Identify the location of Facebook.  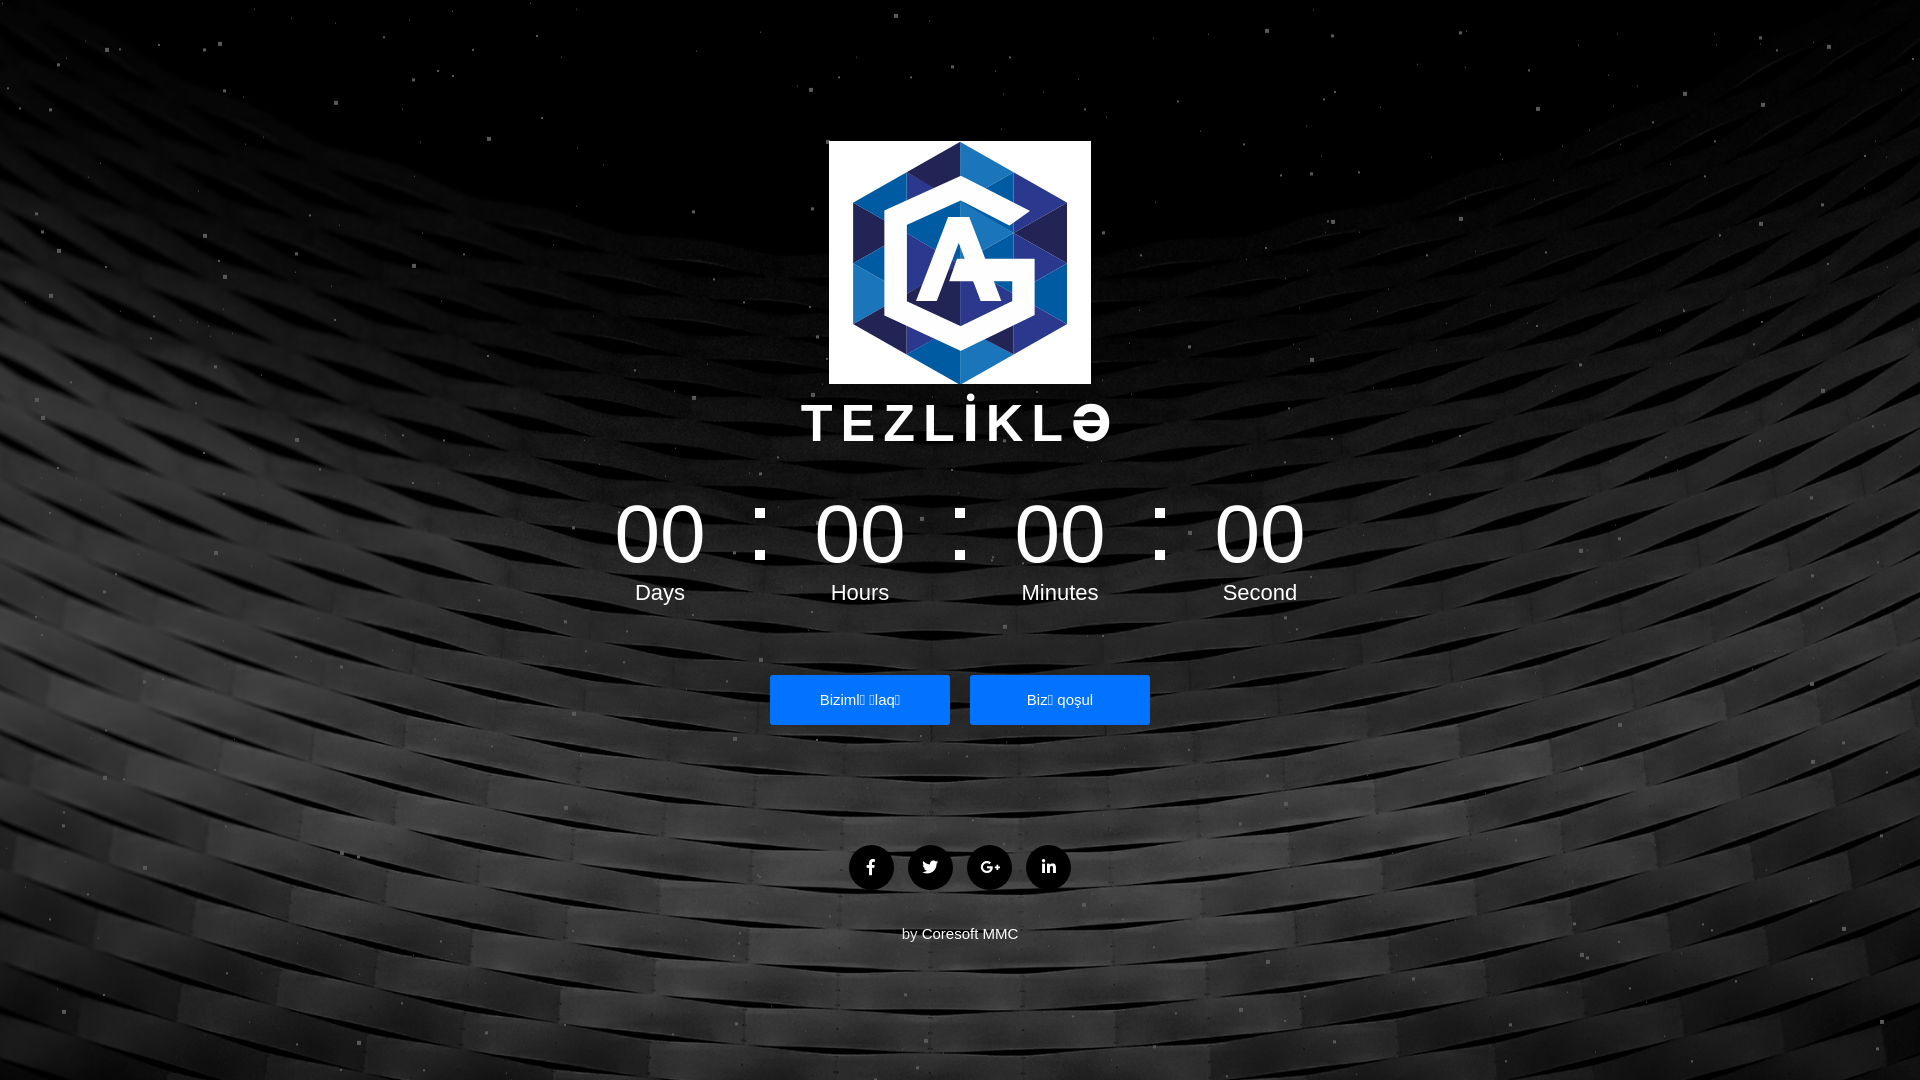
(872, 868).